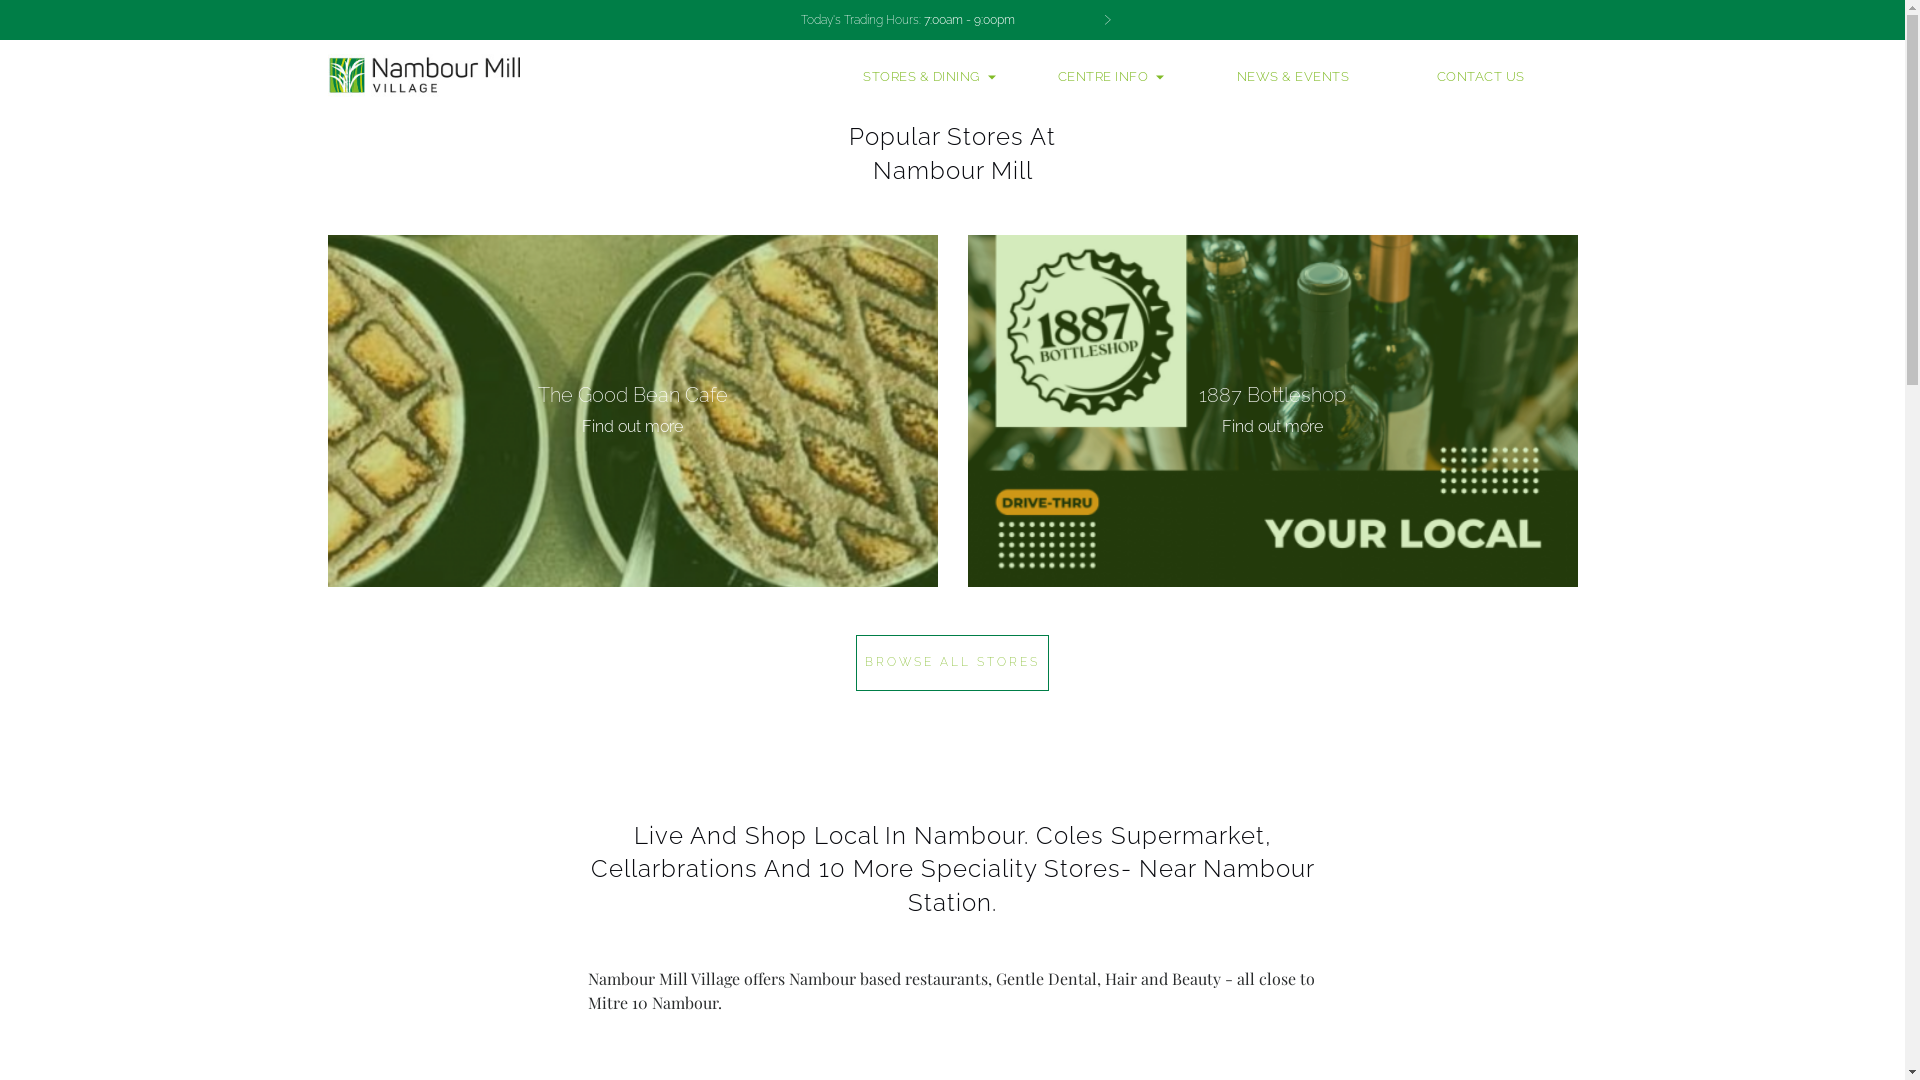 The height and width of the screenshot is (1080, 1920). I want to click on STORES & DINING, so click(930, 77).